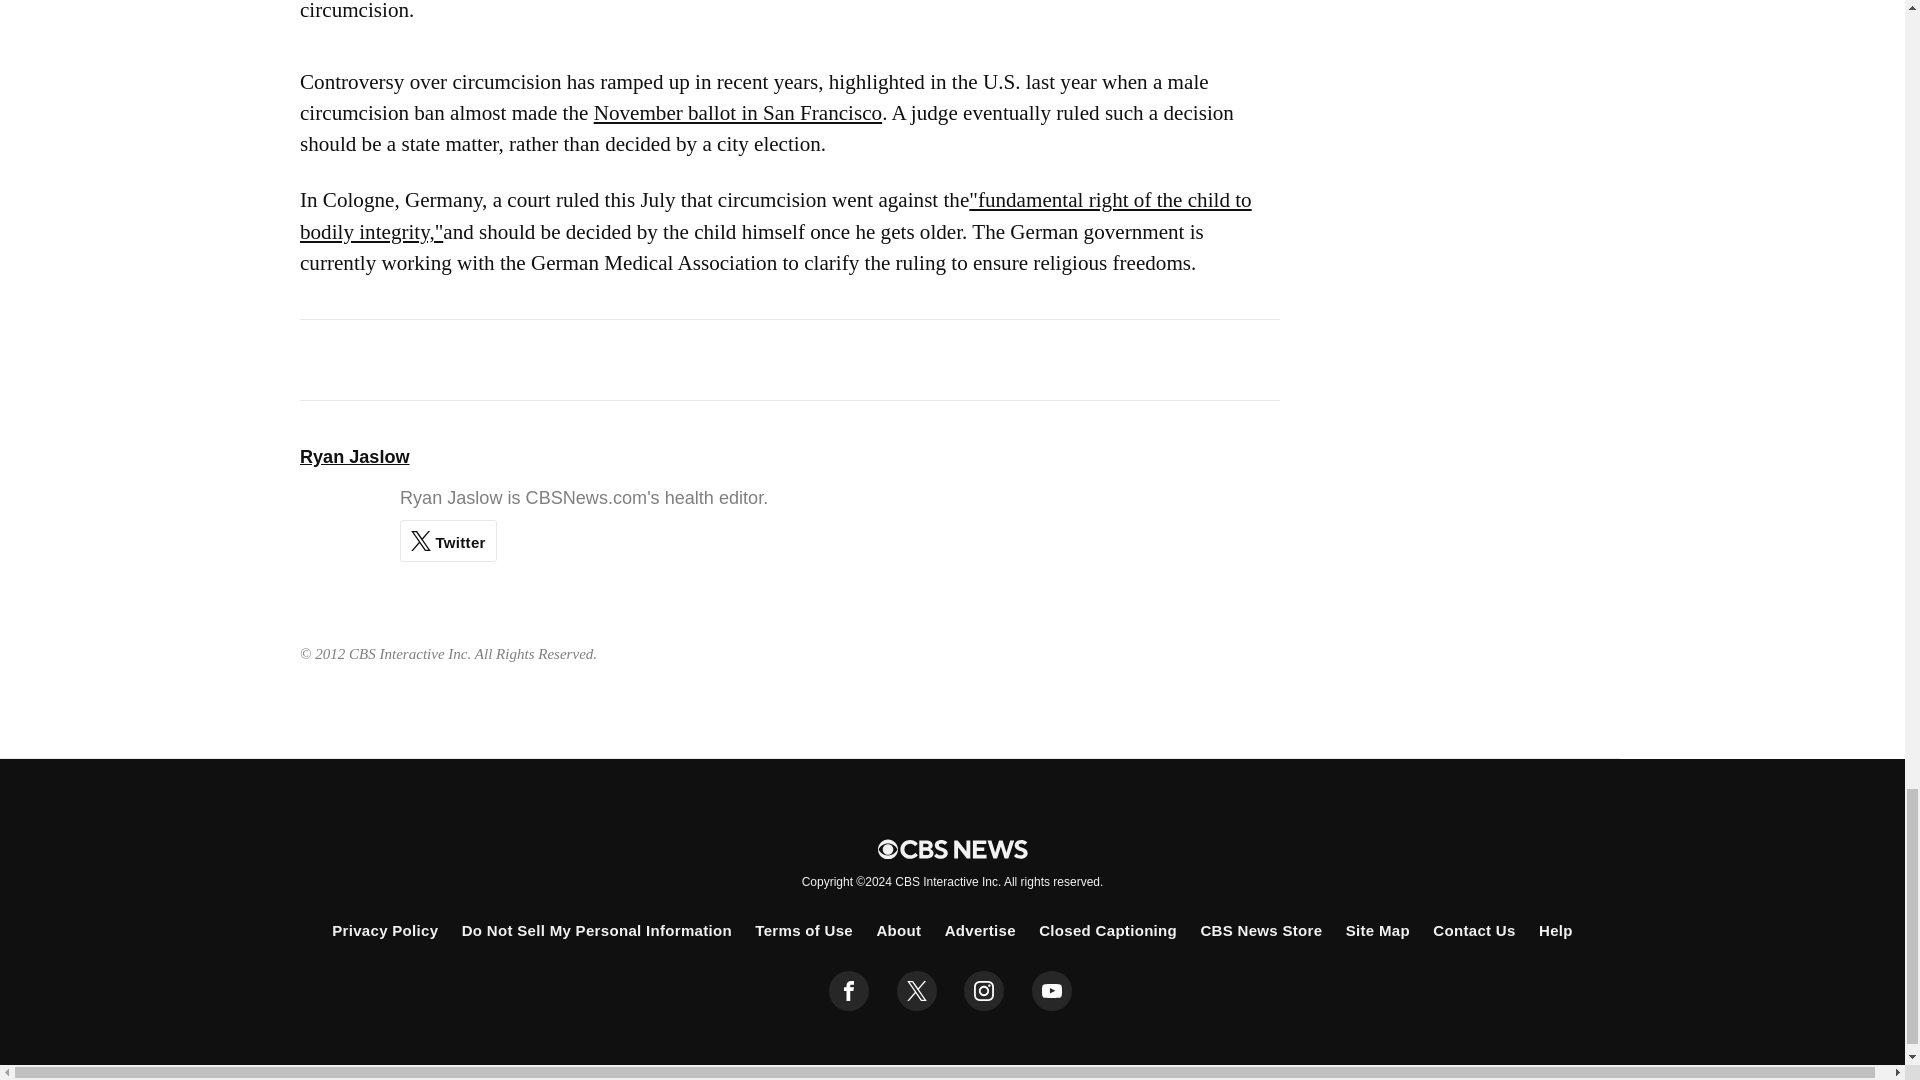 The width and height of the screenshot is (1920, 1080). Describe the element at coordinates (849, 990) in the screenshot. I see `facebook` at that location.